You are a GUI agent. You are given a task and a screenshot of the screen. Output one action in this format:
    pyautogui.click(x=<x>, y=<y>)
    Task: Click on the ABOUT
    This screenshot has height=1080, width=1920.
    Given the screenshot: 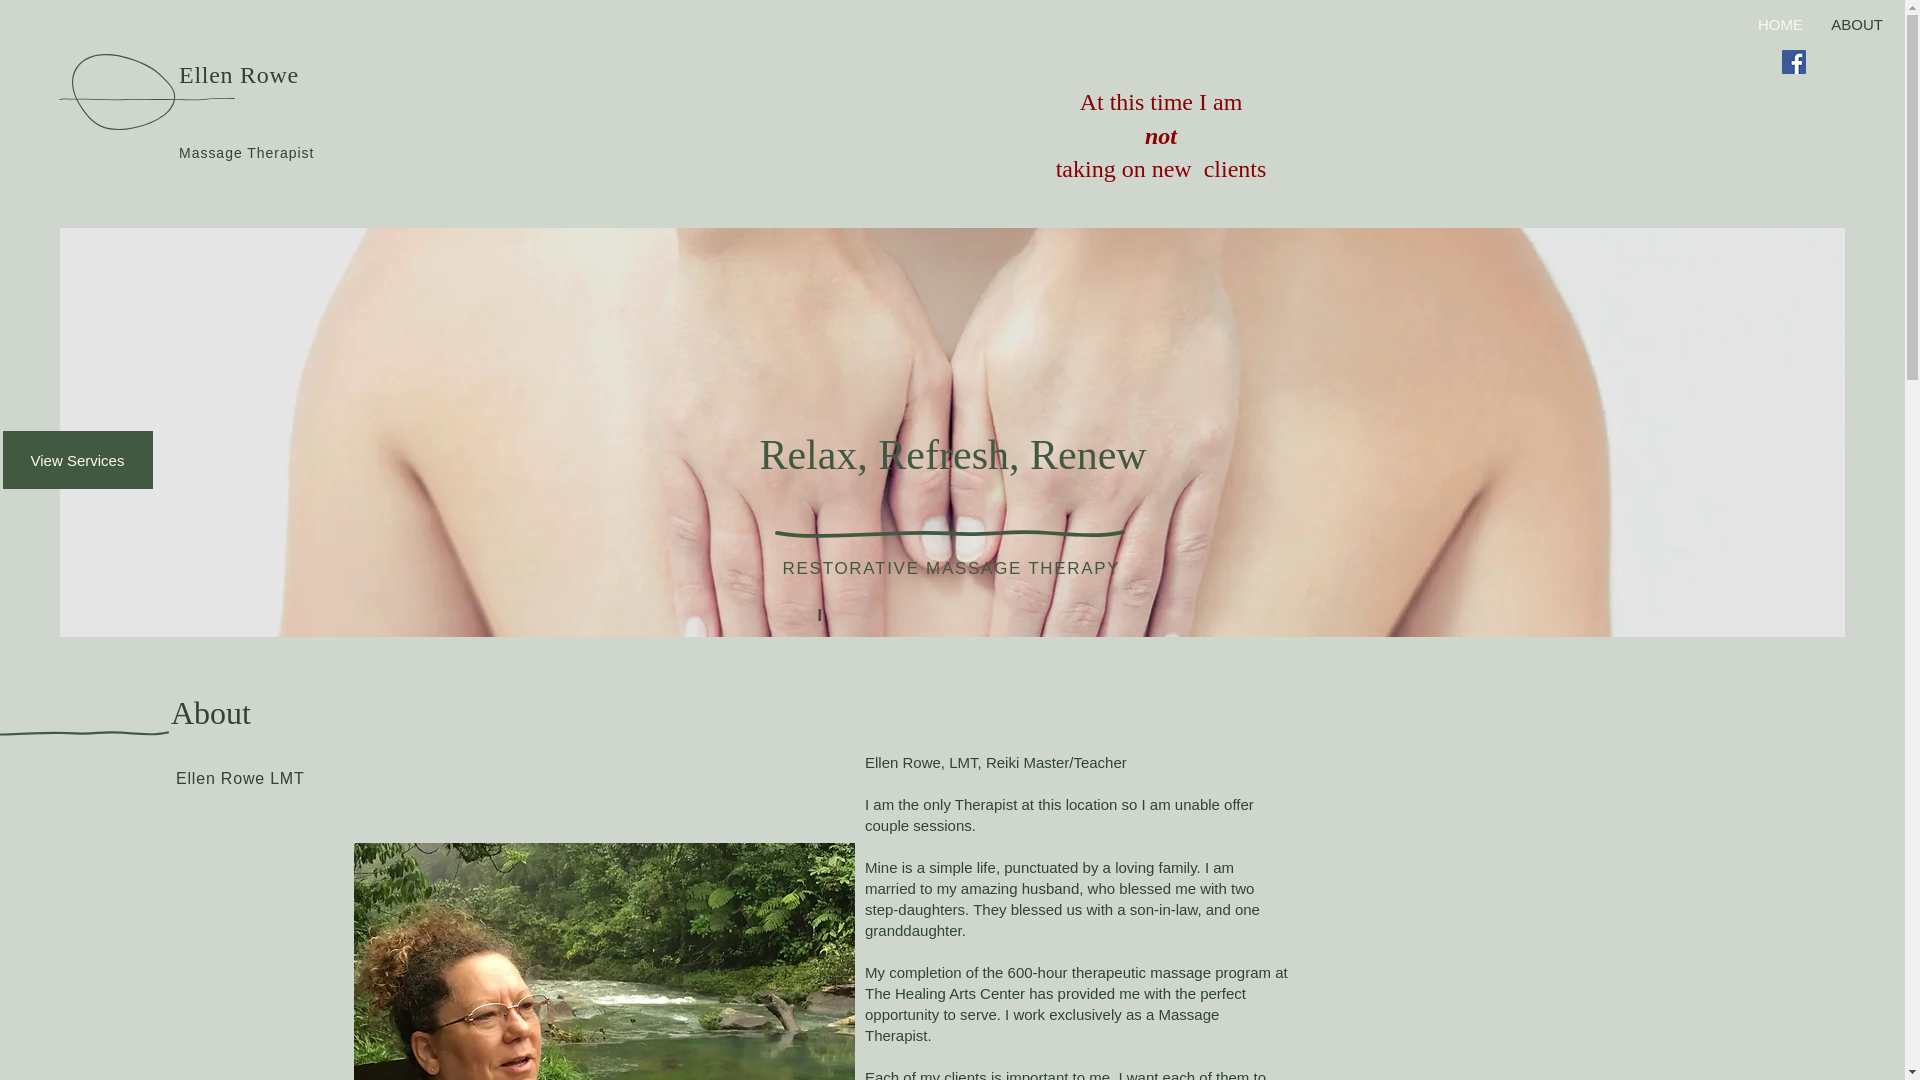 What is the action you would take?
    pyautogui.click(x=1857, y=24)
    